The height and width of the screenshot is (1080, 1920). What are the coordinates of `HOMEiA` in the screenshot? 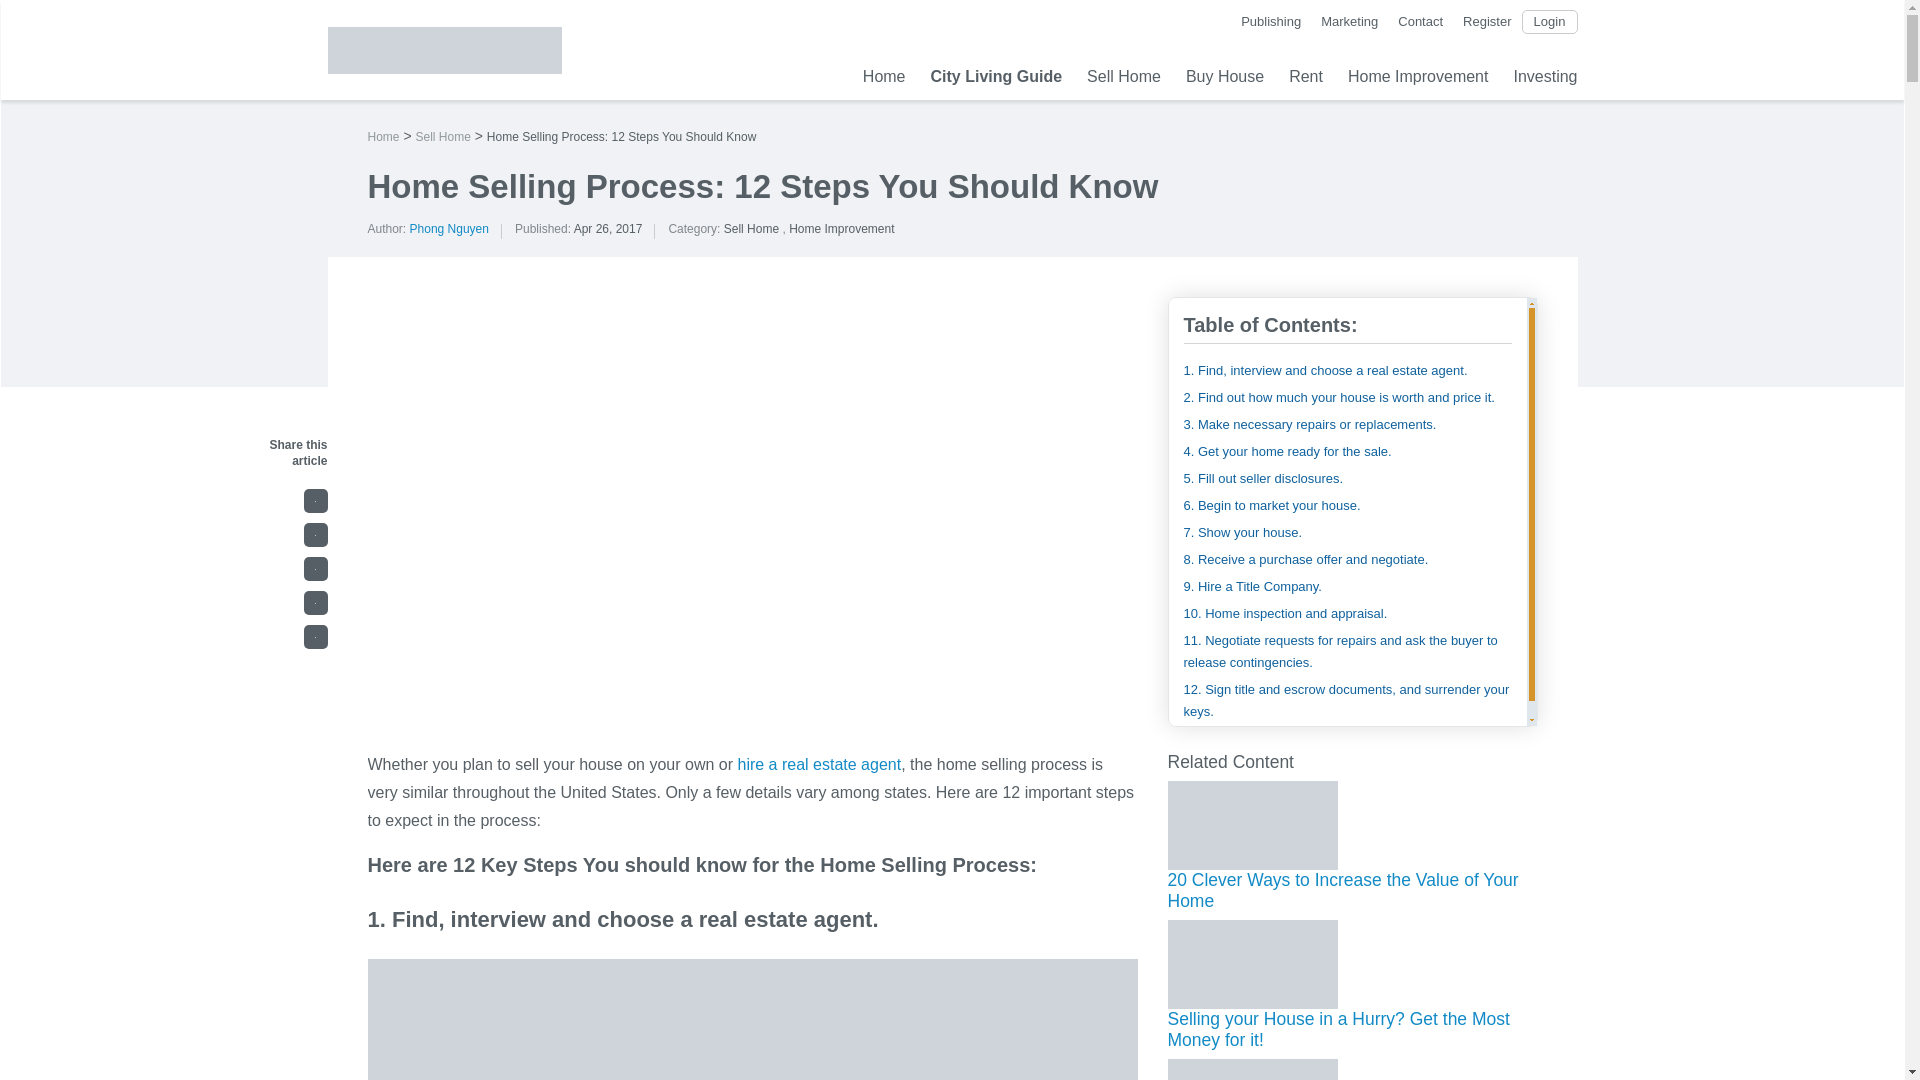 It's located at (445, 49).